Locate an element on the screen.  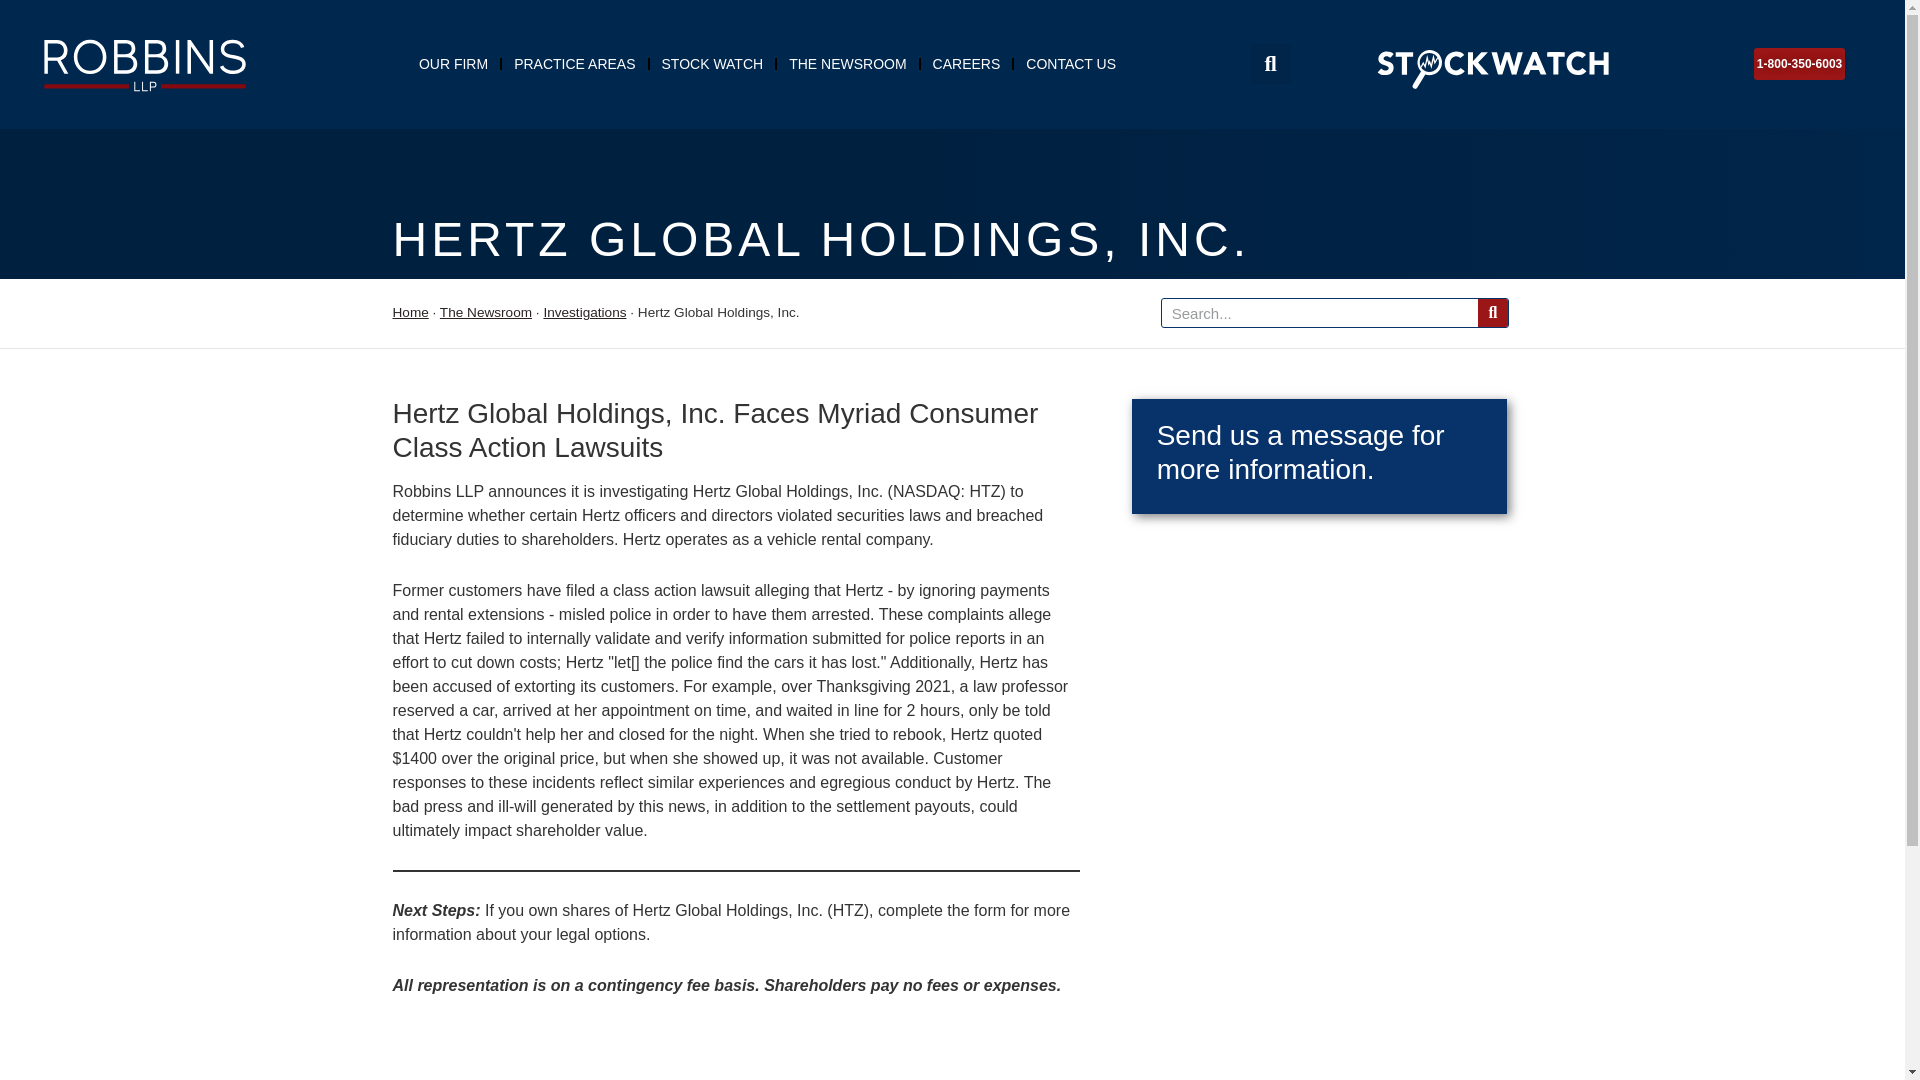
OUR FIRM is located at coordinates (453, 63).